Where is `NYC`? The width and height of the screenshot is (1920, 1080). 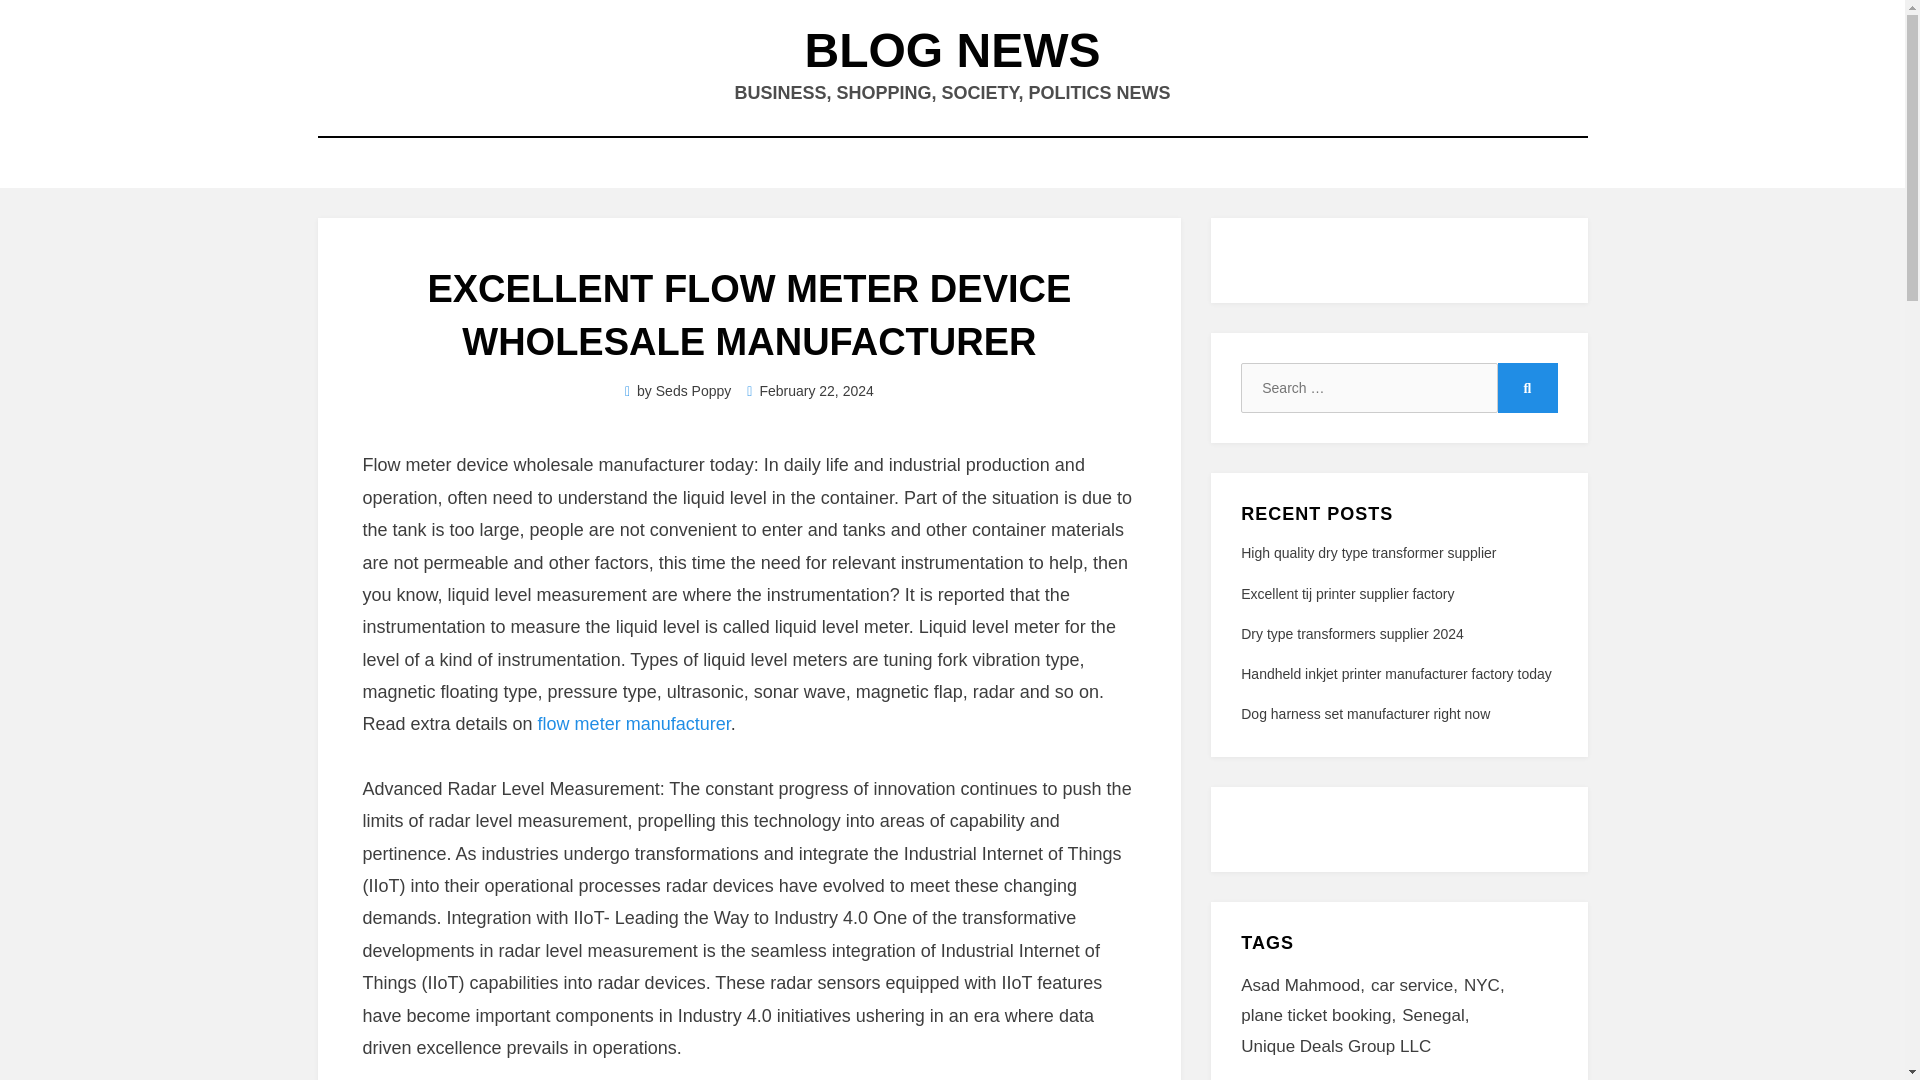
NYC is located at coordinates (1487, 986).